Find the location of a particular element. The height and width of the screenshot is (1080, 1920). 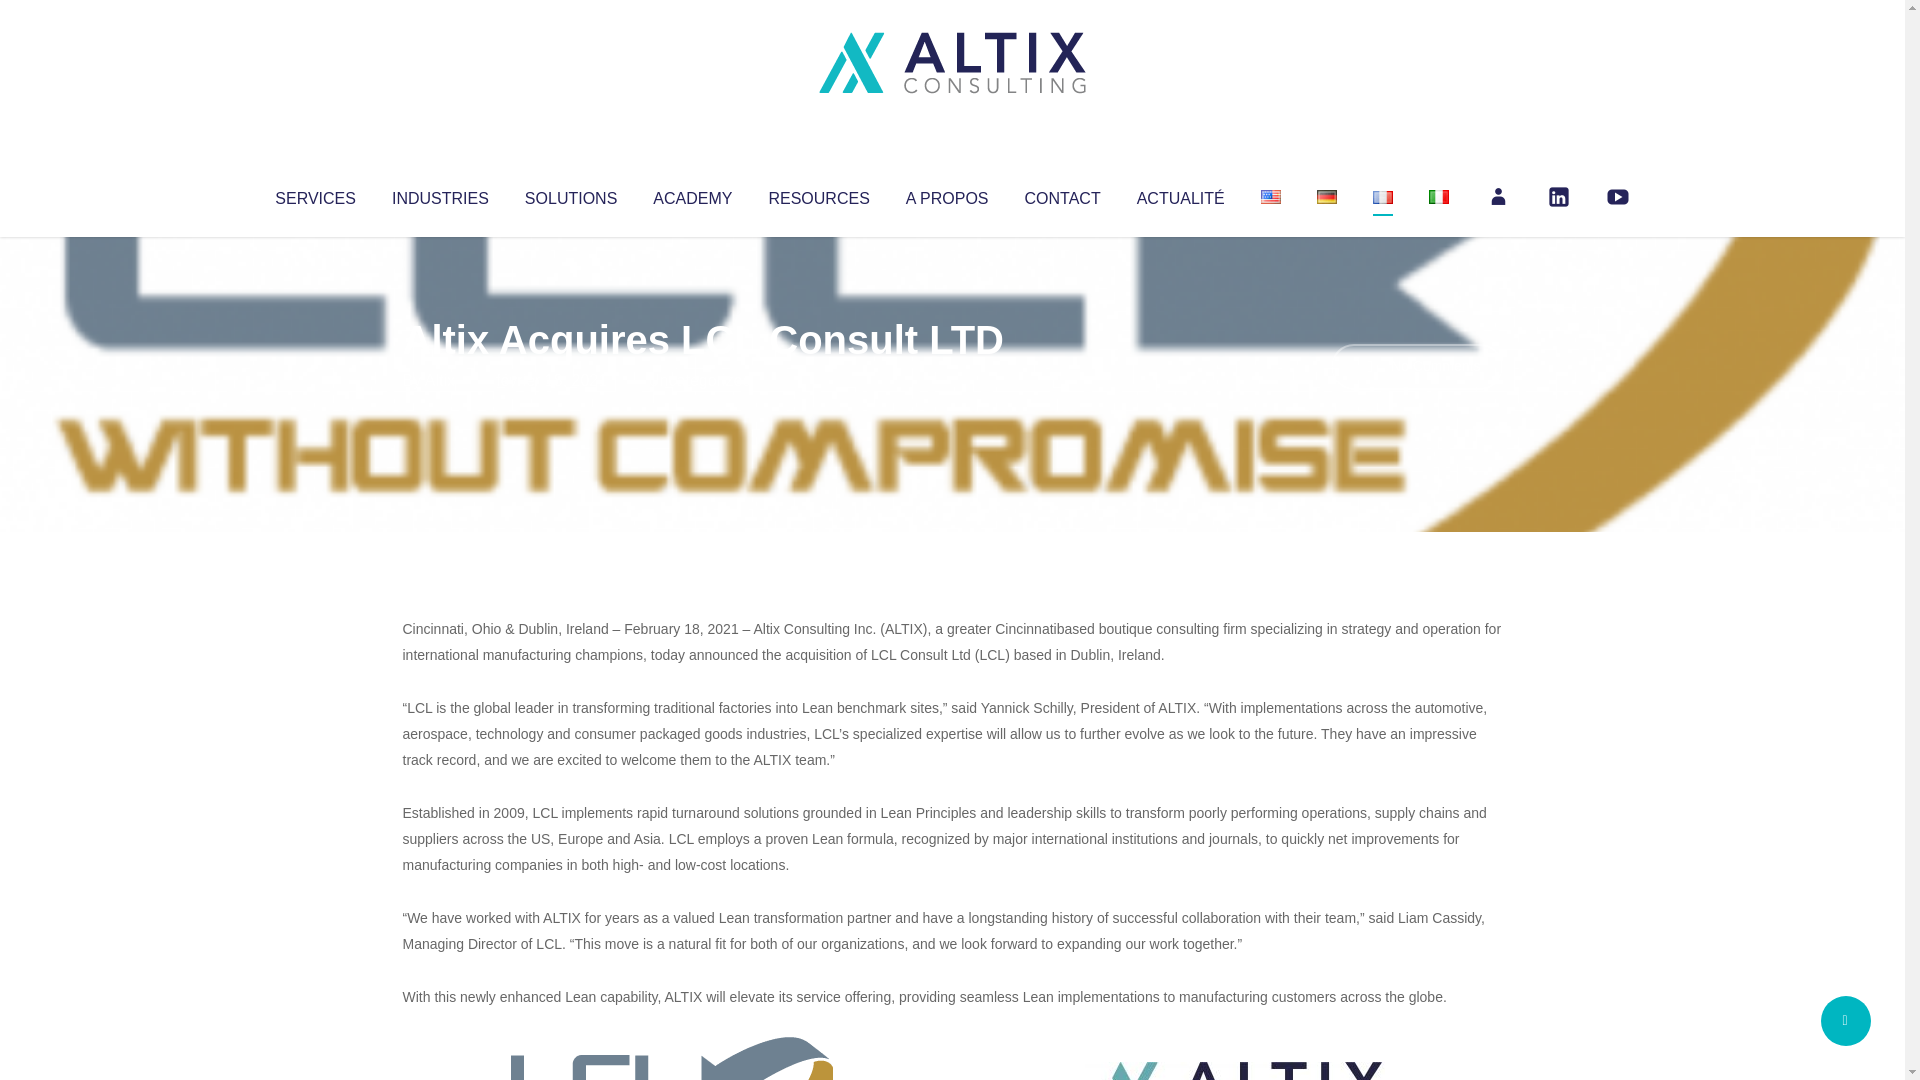

A PROPOS is located at coordinates (947, 194).